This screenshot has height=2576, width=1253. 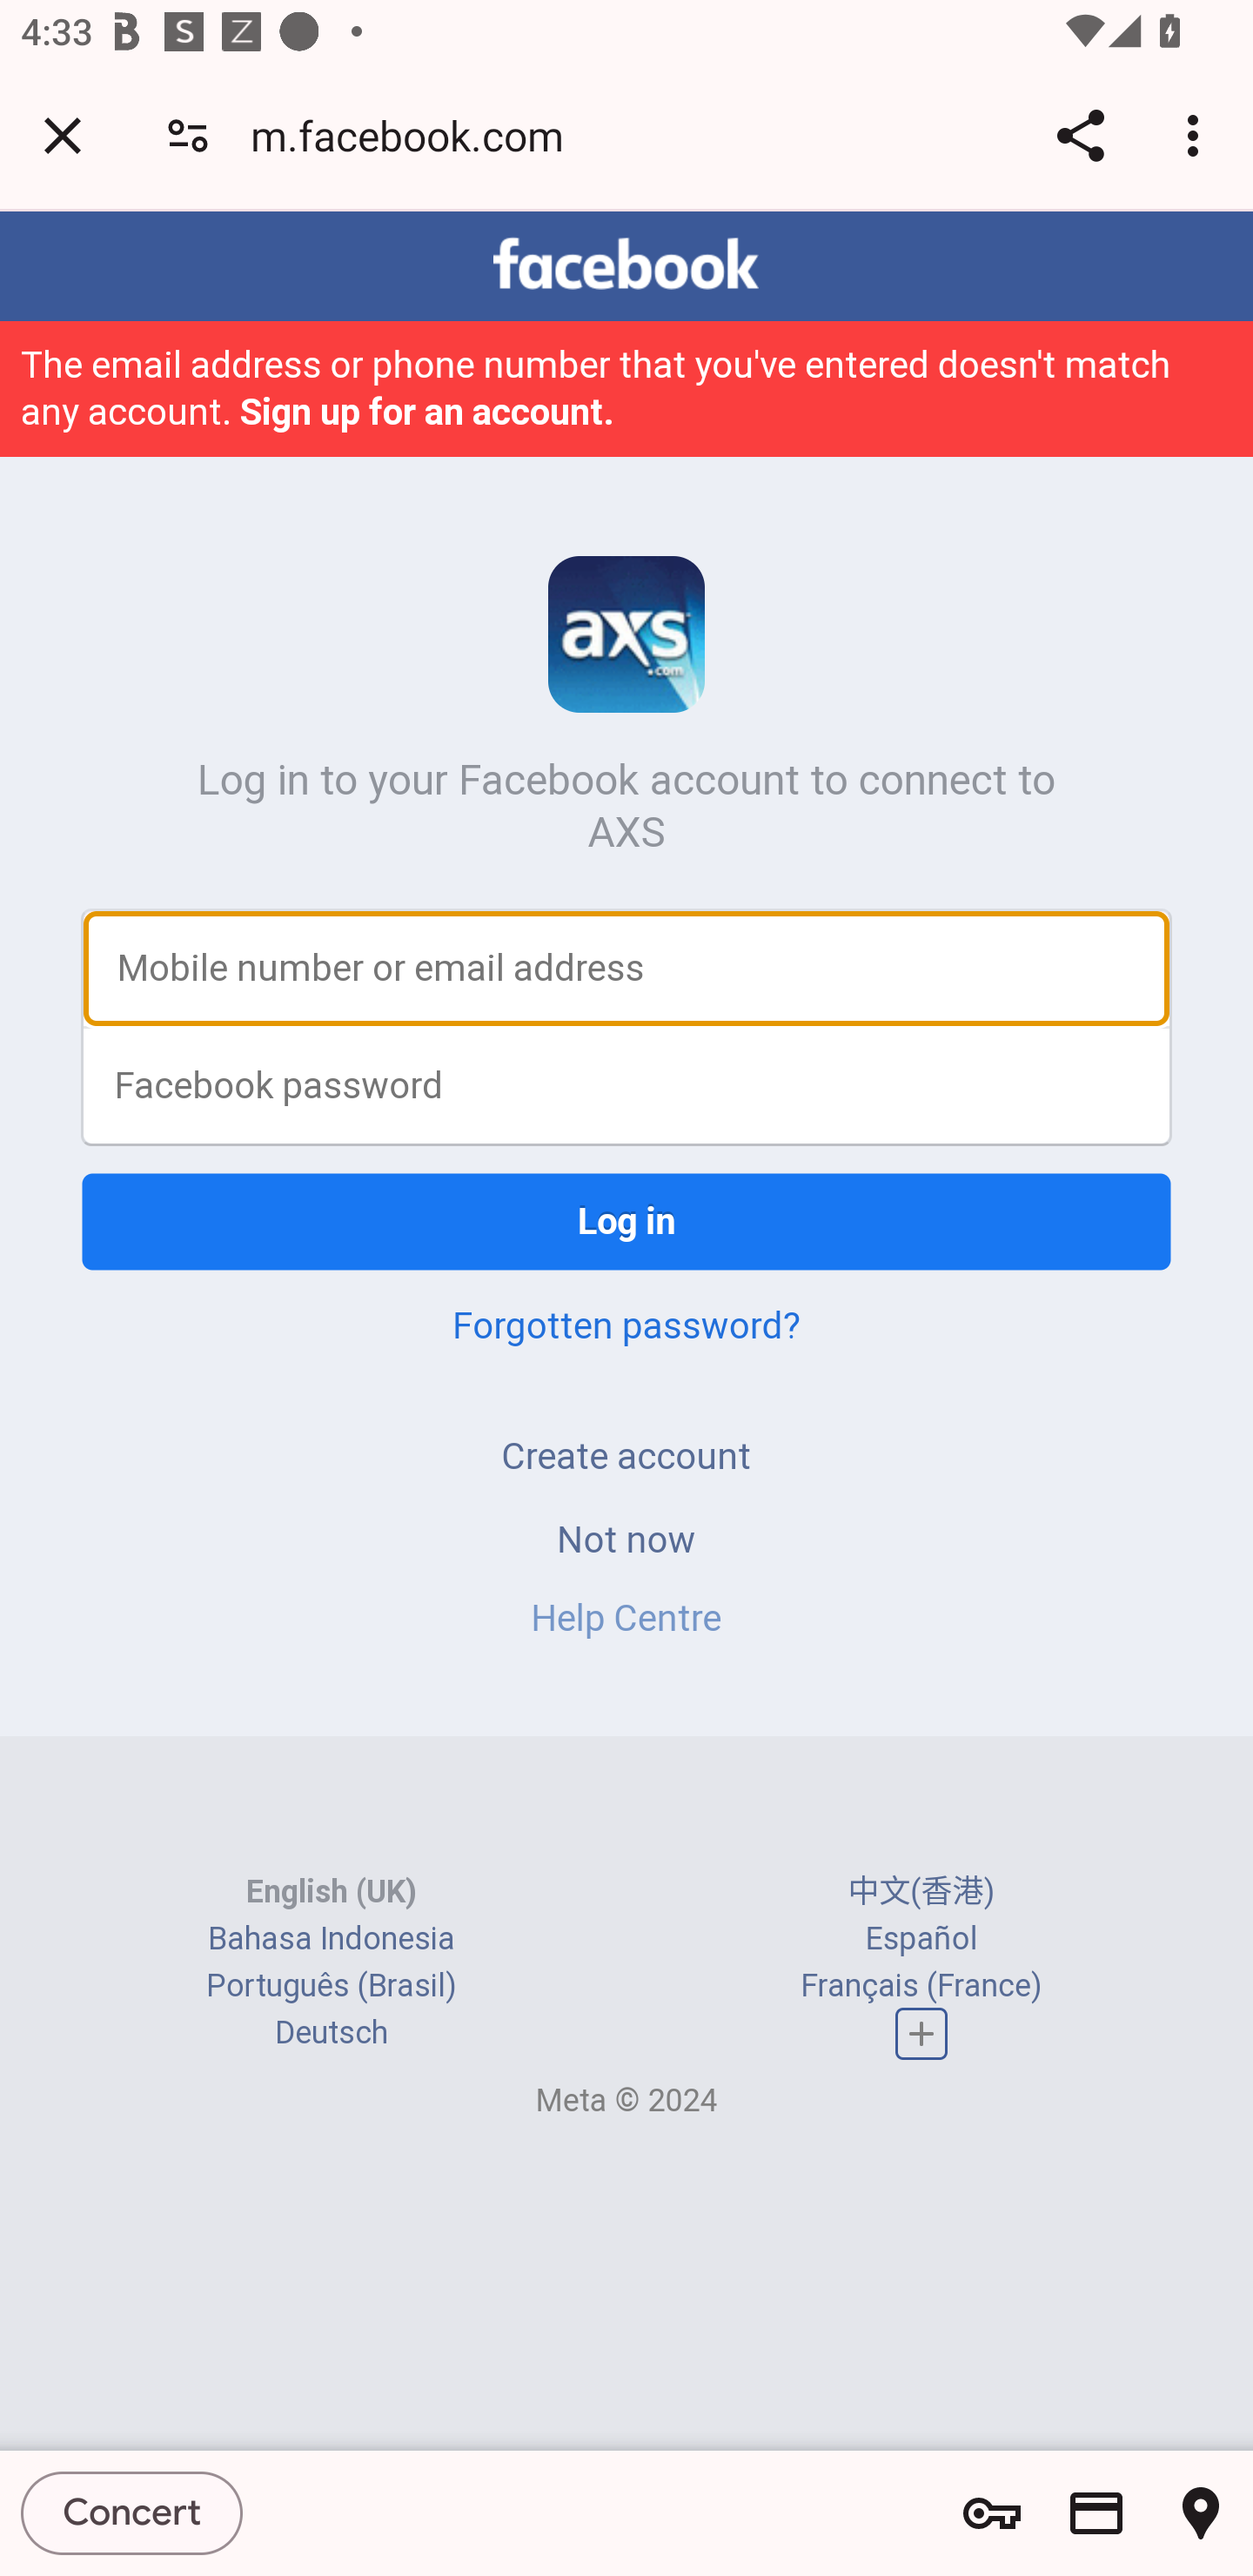 What do you see at coordinates (626, 1325) in the screenshot?
I see `Forgotten password?` at bounding box center [626, 1325].